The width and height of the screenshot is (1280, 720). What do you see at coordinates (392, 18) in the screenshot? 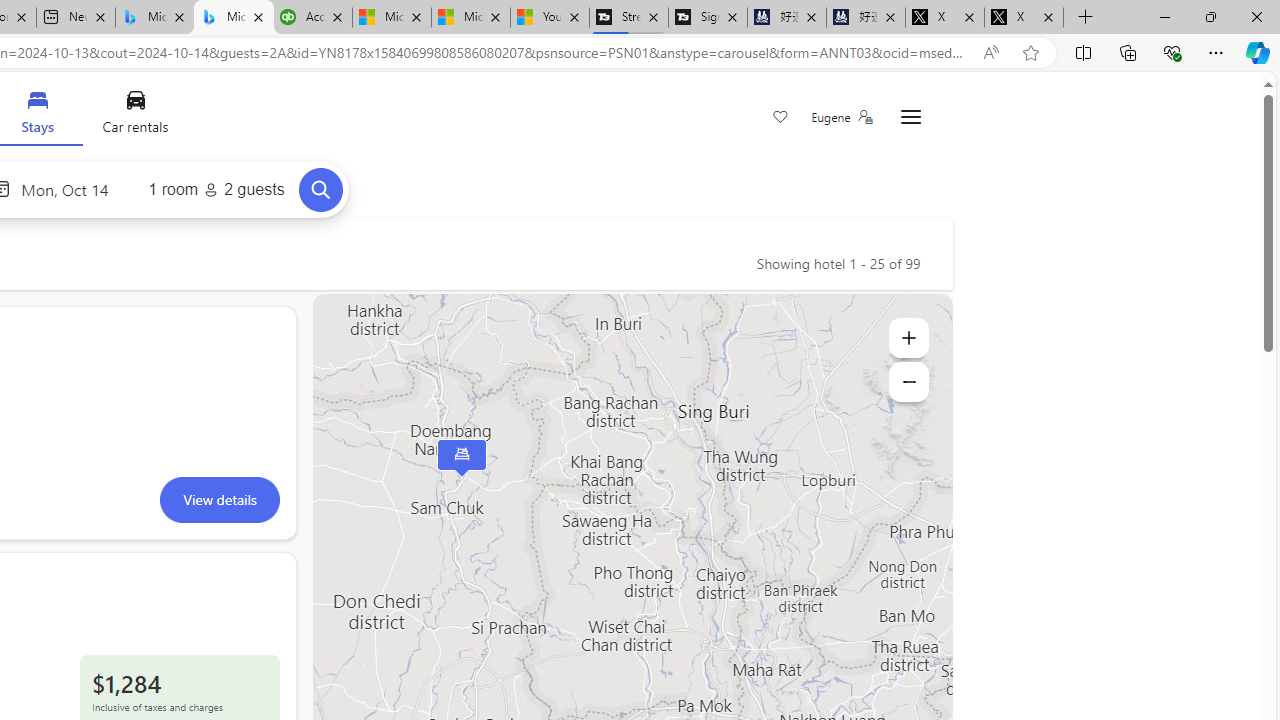
I see `Microsoft Start Sports` at bounding box center [392, 18].